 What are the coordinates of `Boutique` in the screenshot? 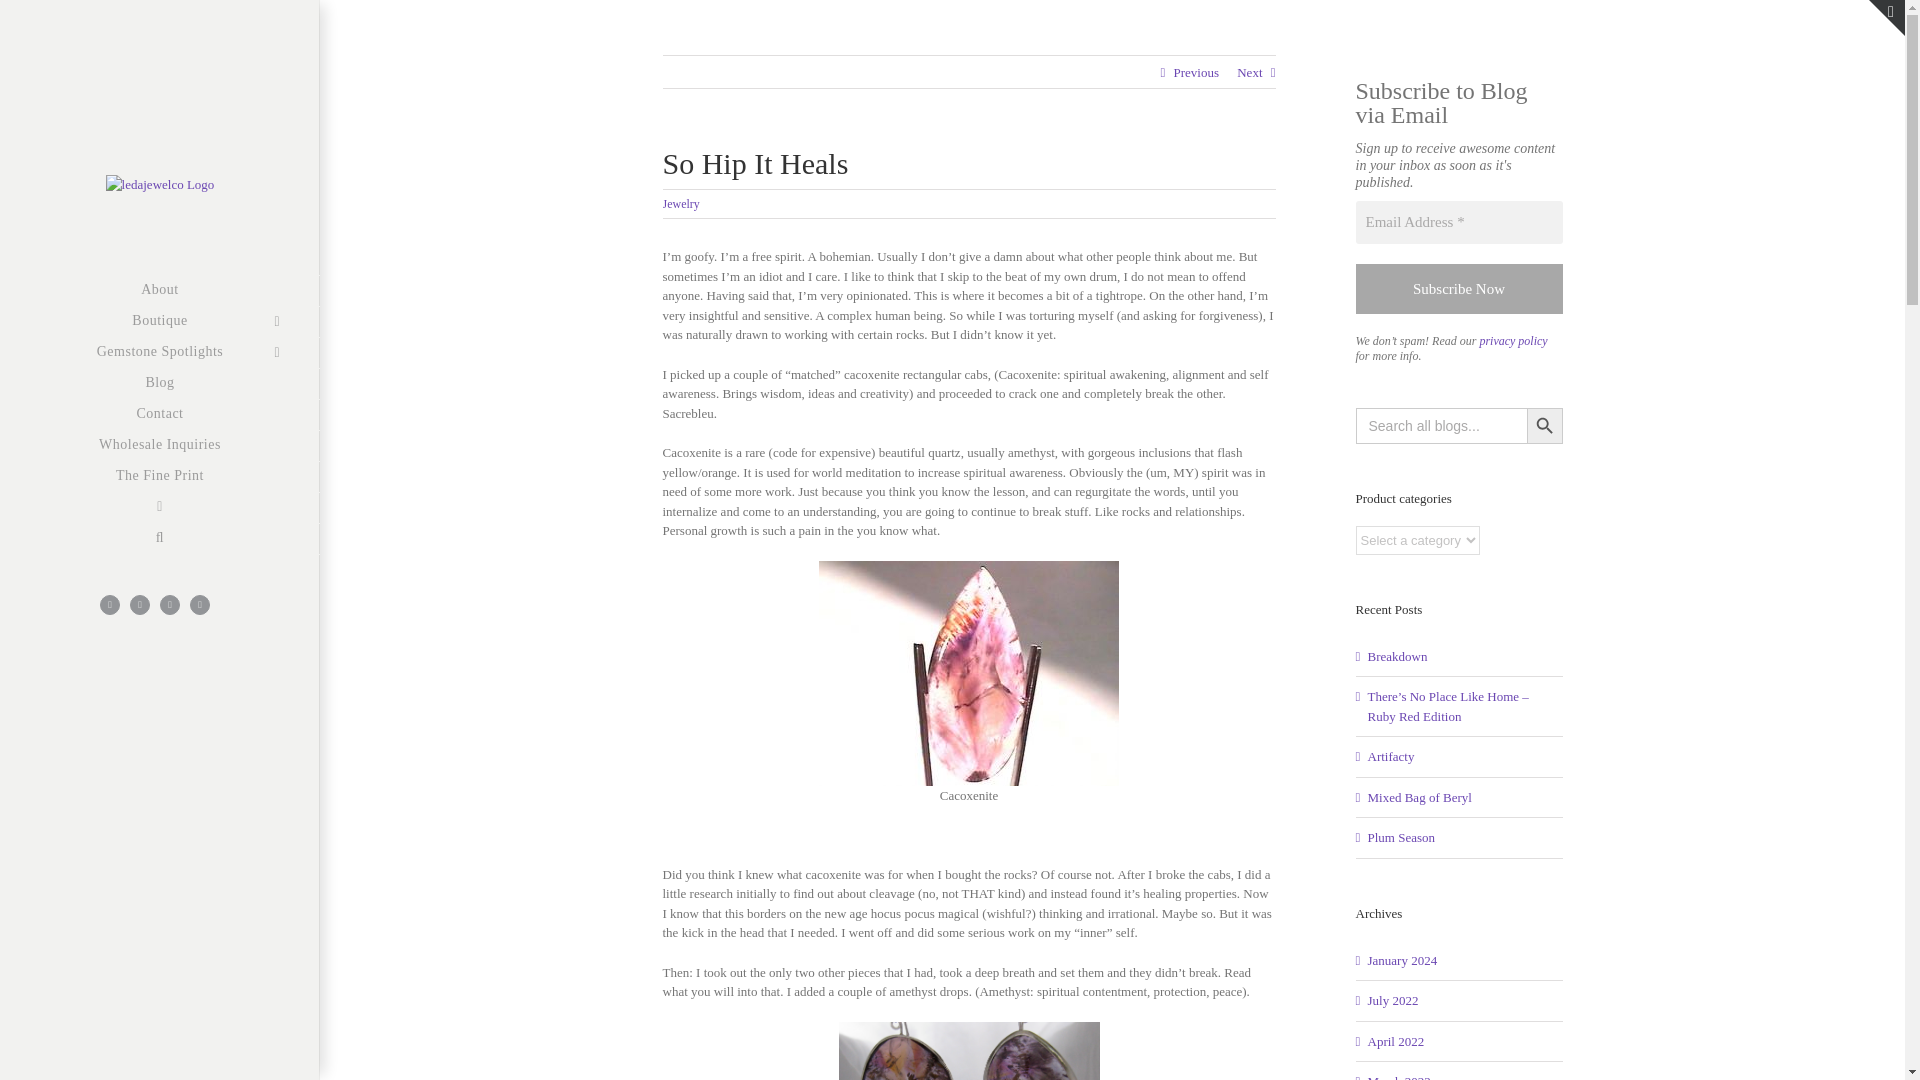 It's located at (160, 320).